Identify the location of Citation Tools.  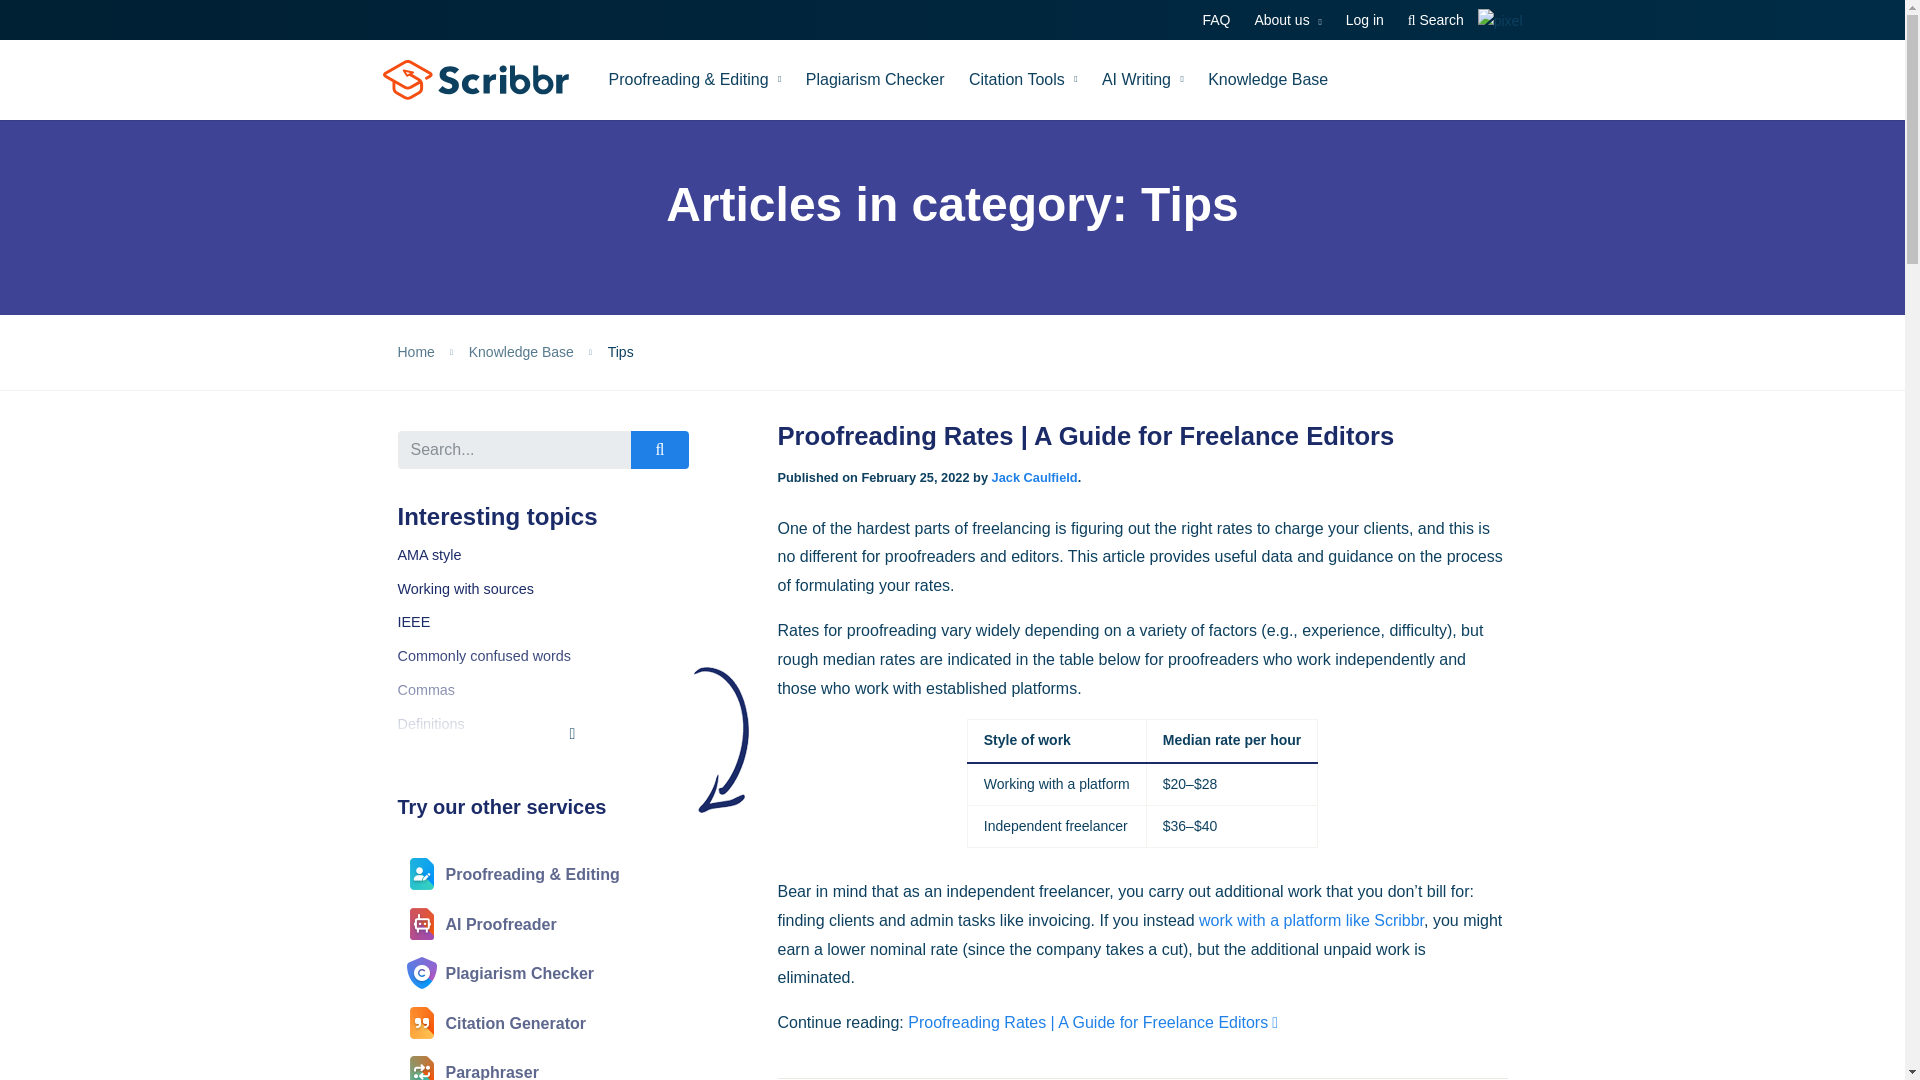
(1023, 79).